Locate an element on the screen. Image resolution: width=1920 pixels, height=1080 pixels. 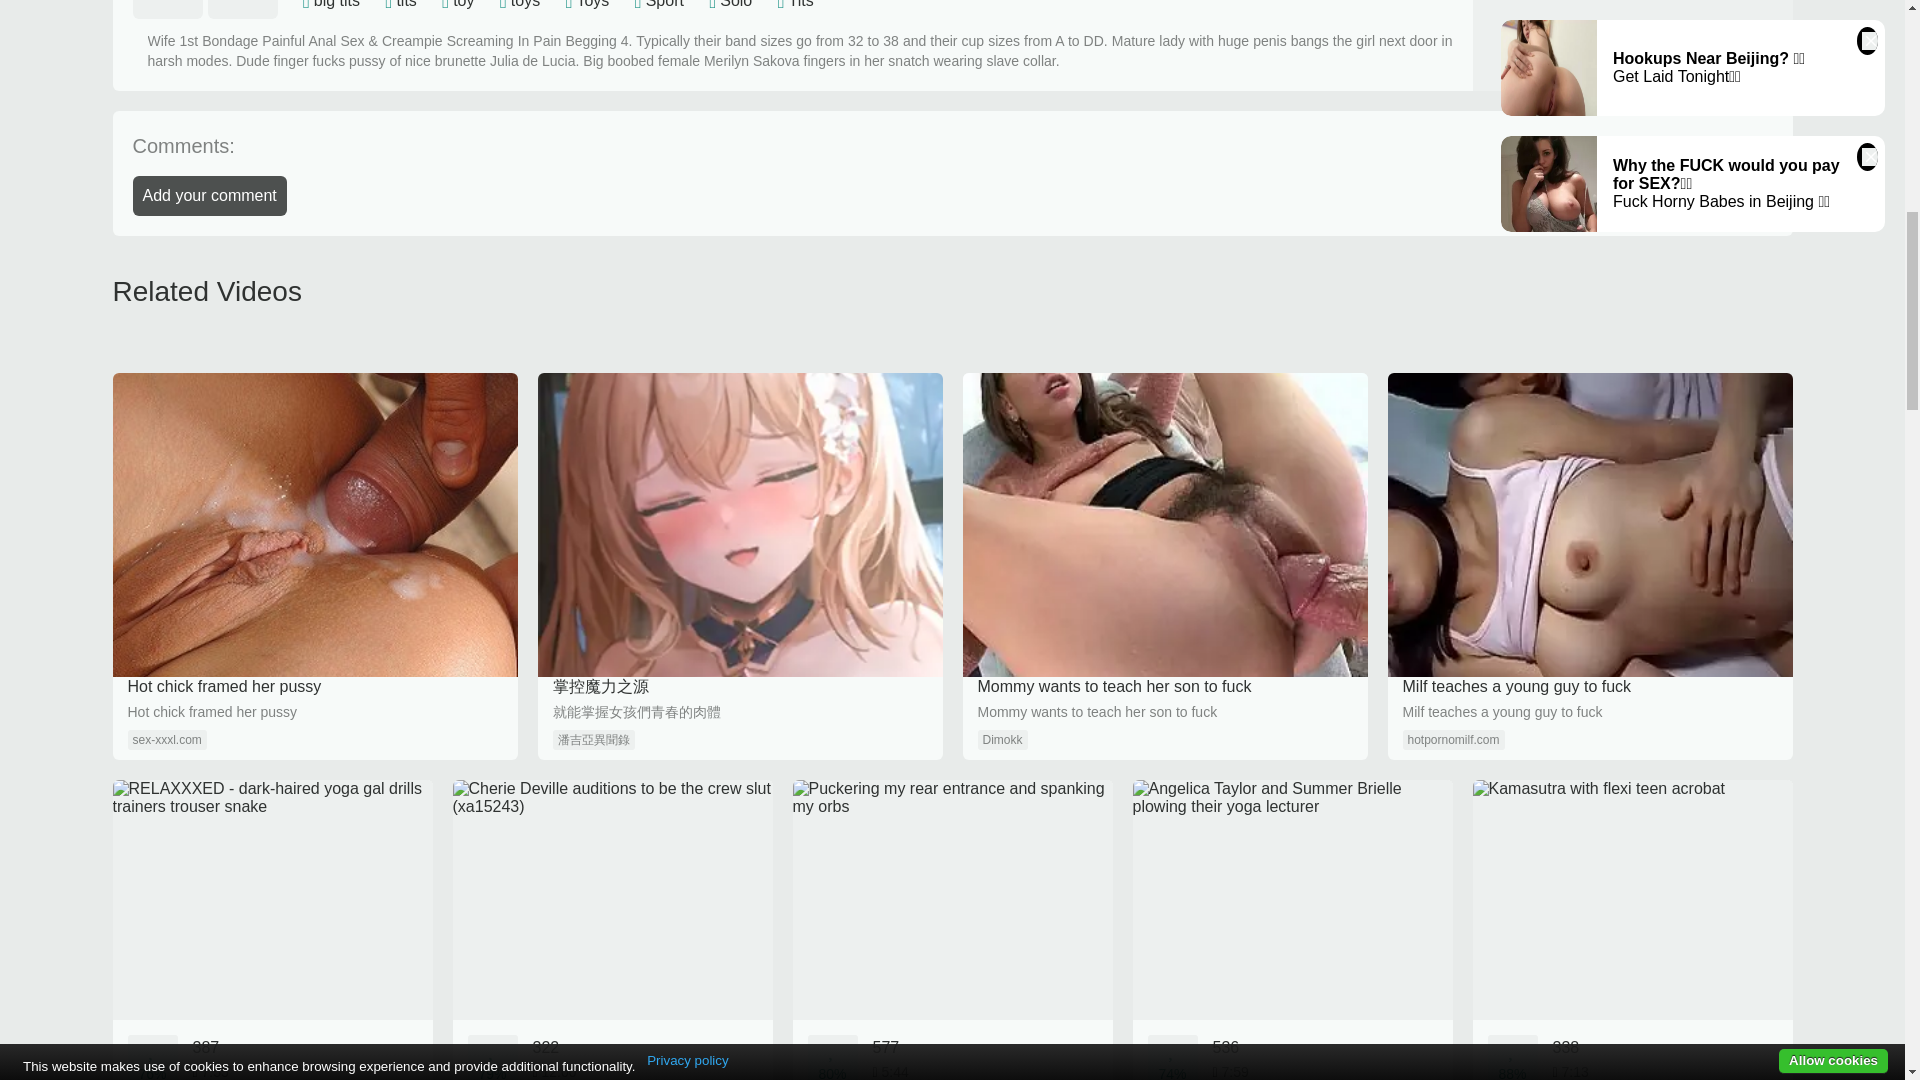
Toys is located at coordinates (592, 4).